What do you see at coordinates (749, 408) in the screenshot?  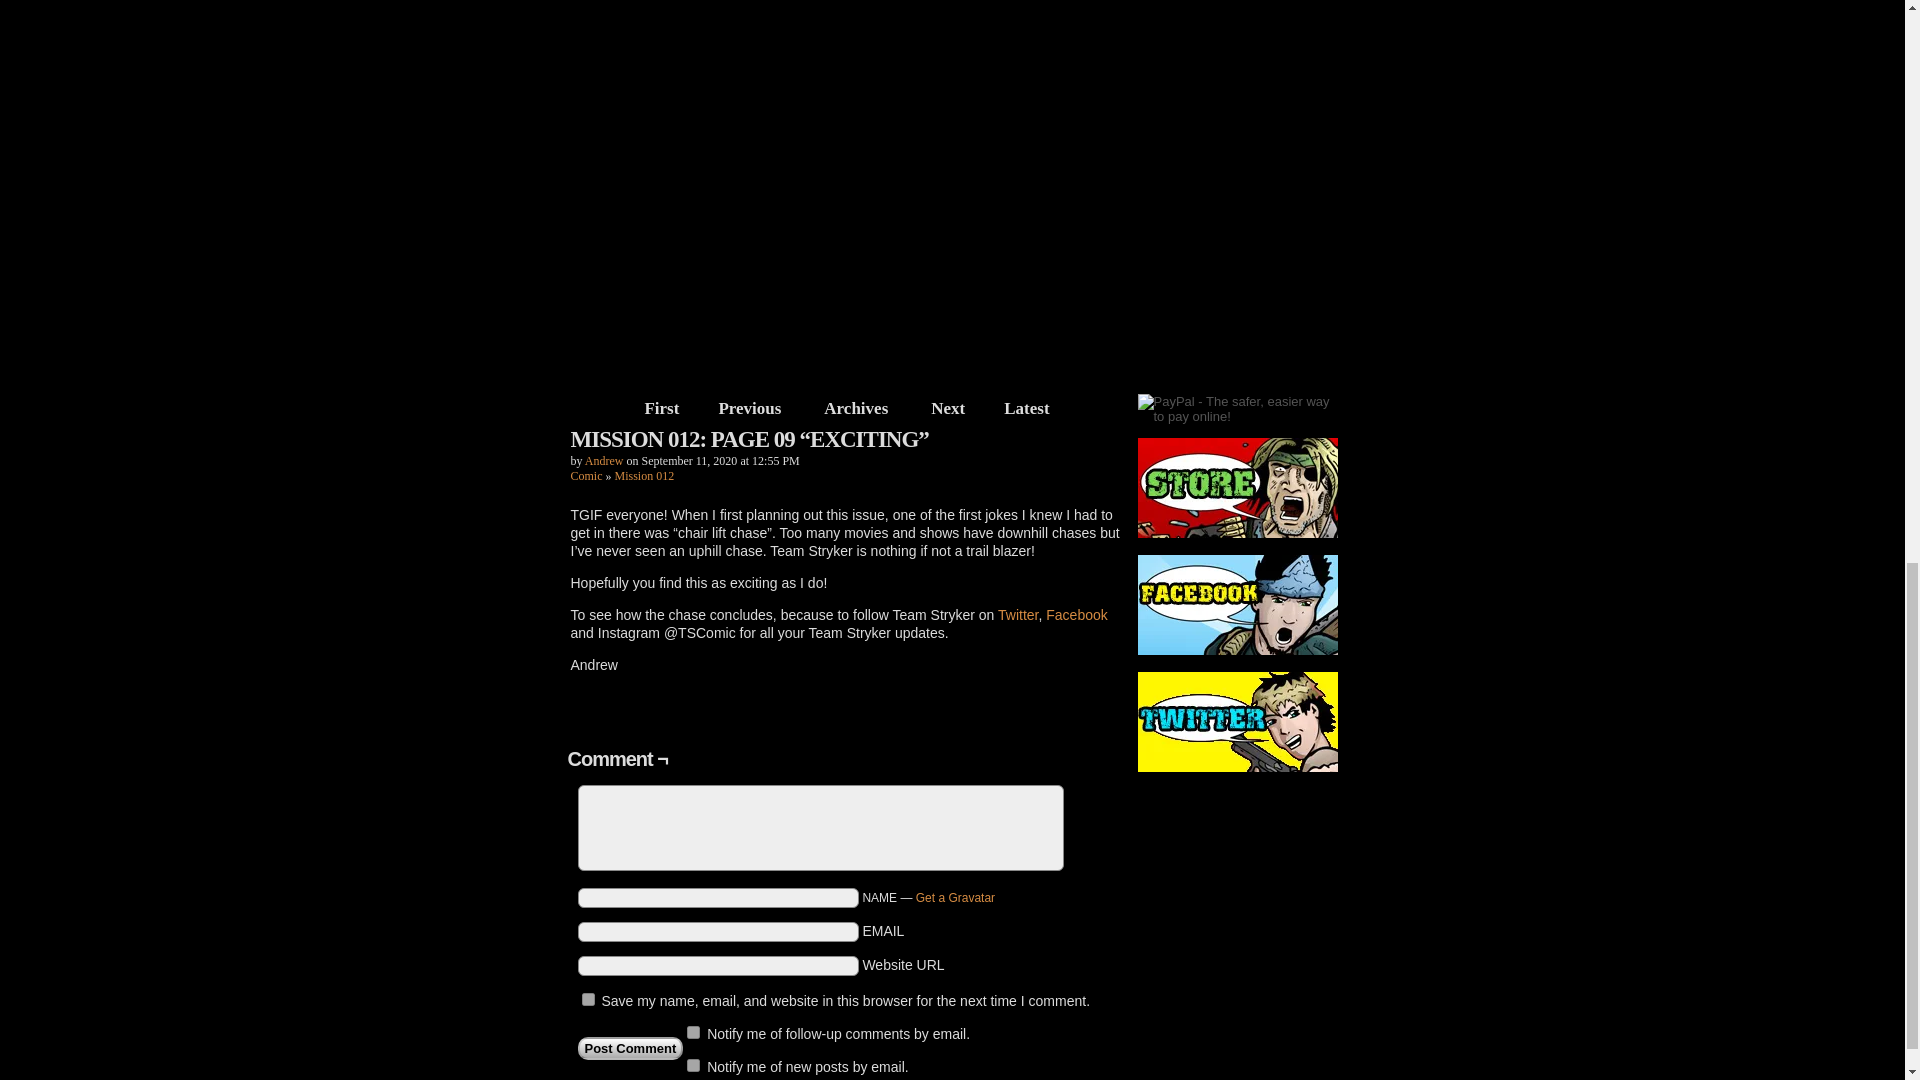 I see `Previous` at bounding box center [749, 408].